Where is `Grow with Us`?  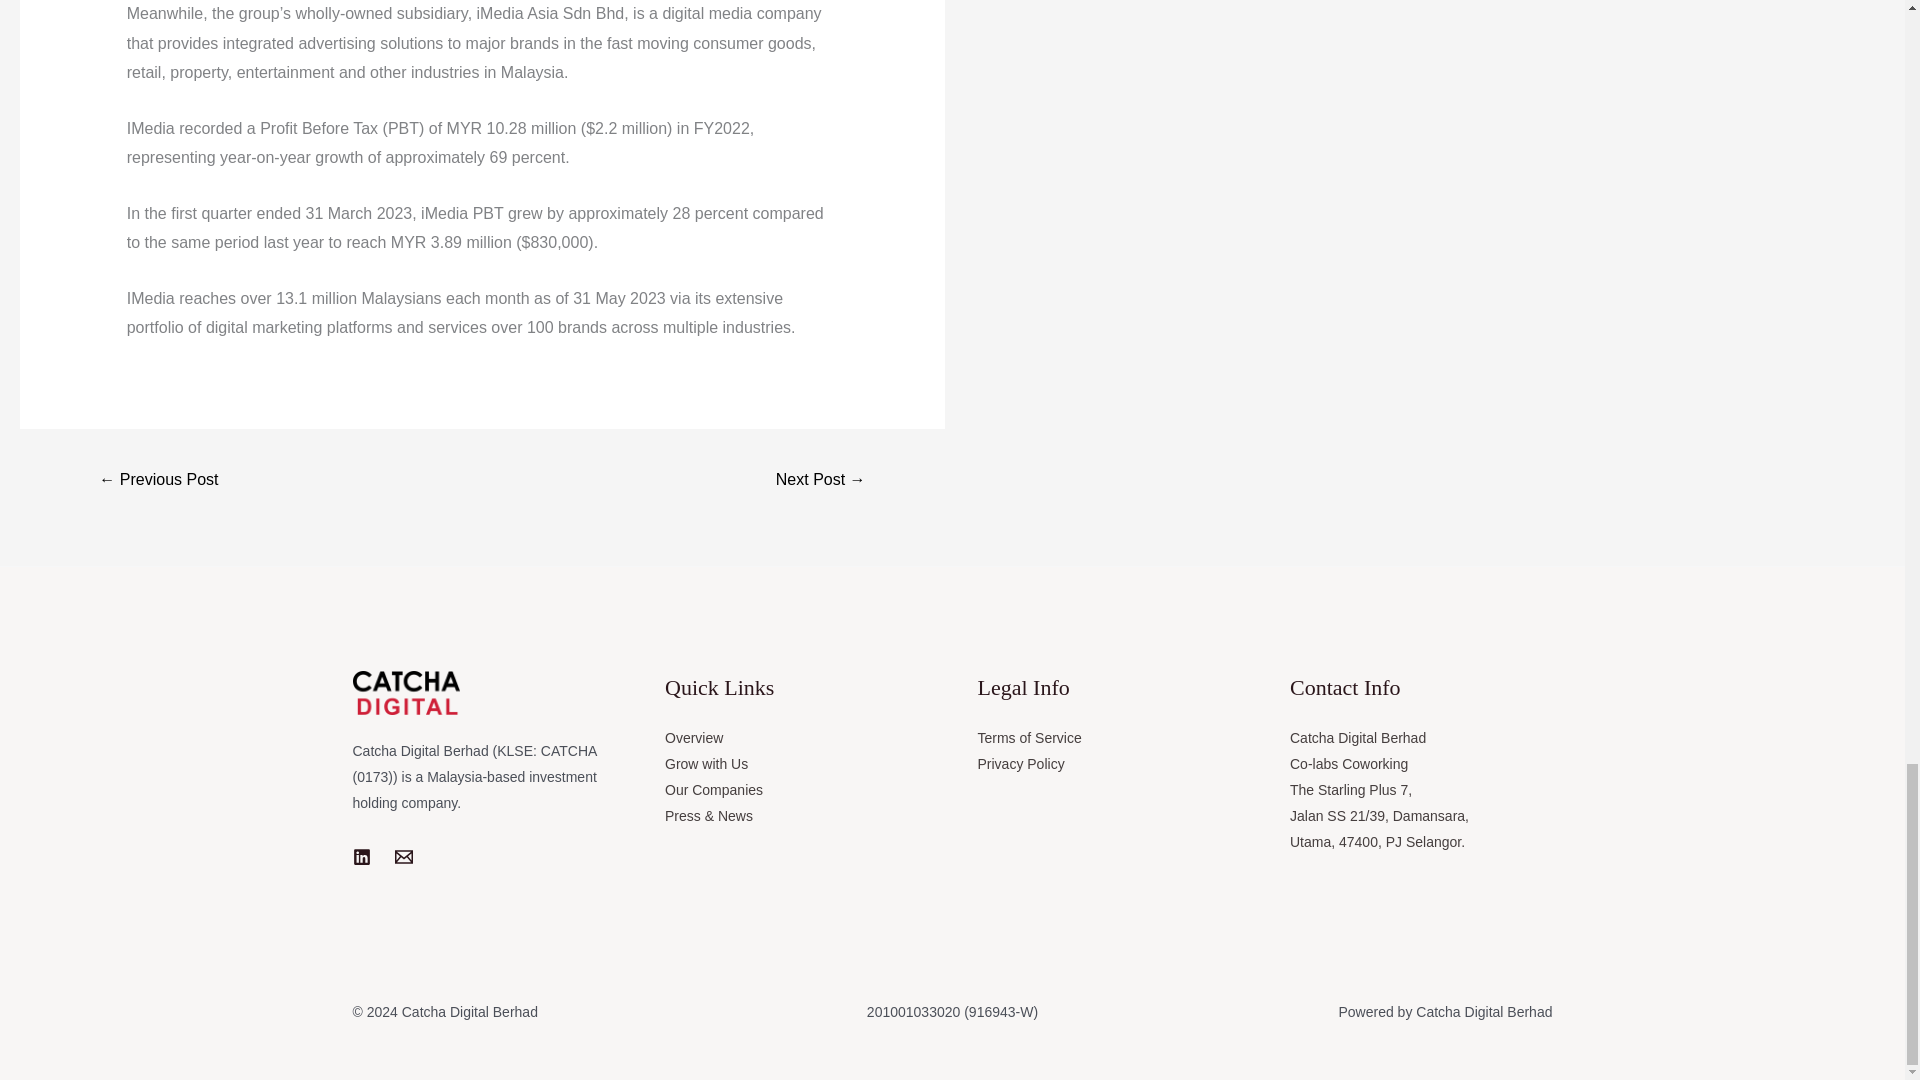 Grow with Us is located at coordinates (706, 764).